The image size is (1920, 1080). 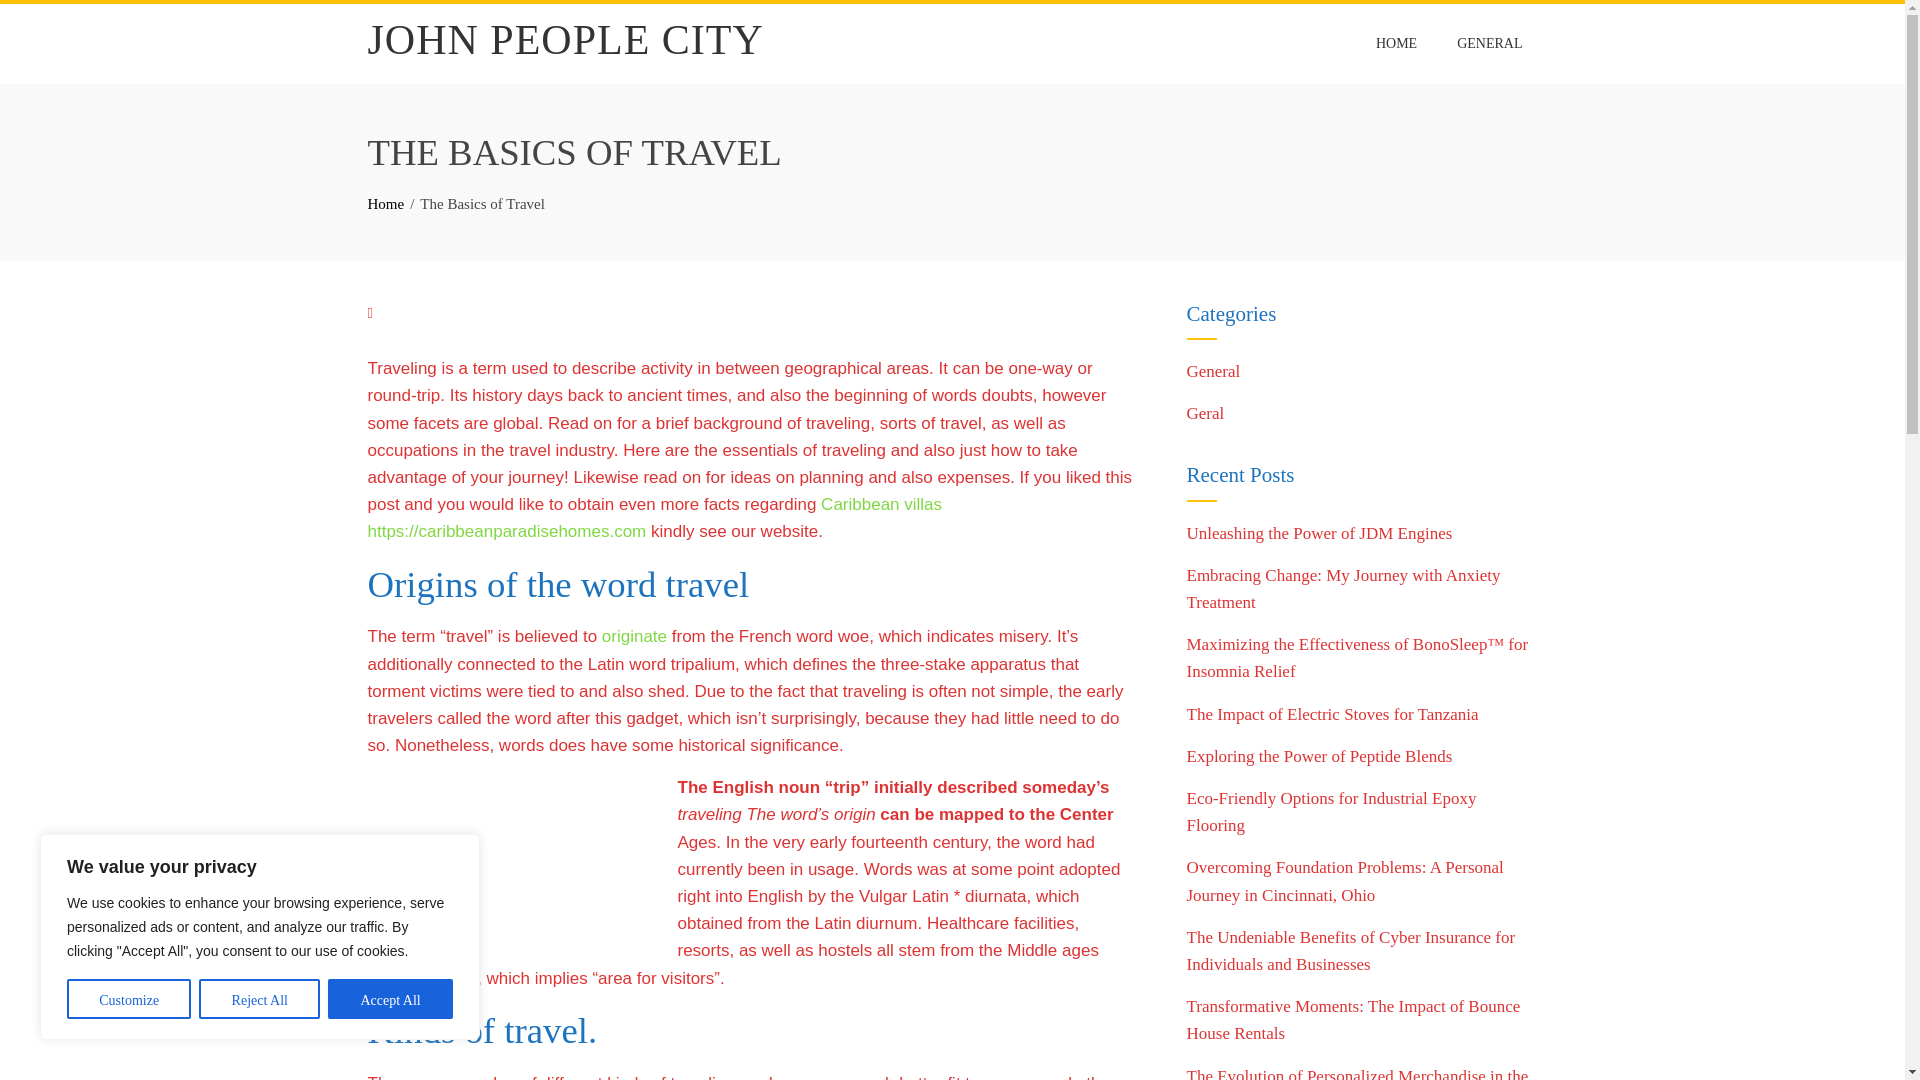 I want to click on originate, so click(x=634, y=636).